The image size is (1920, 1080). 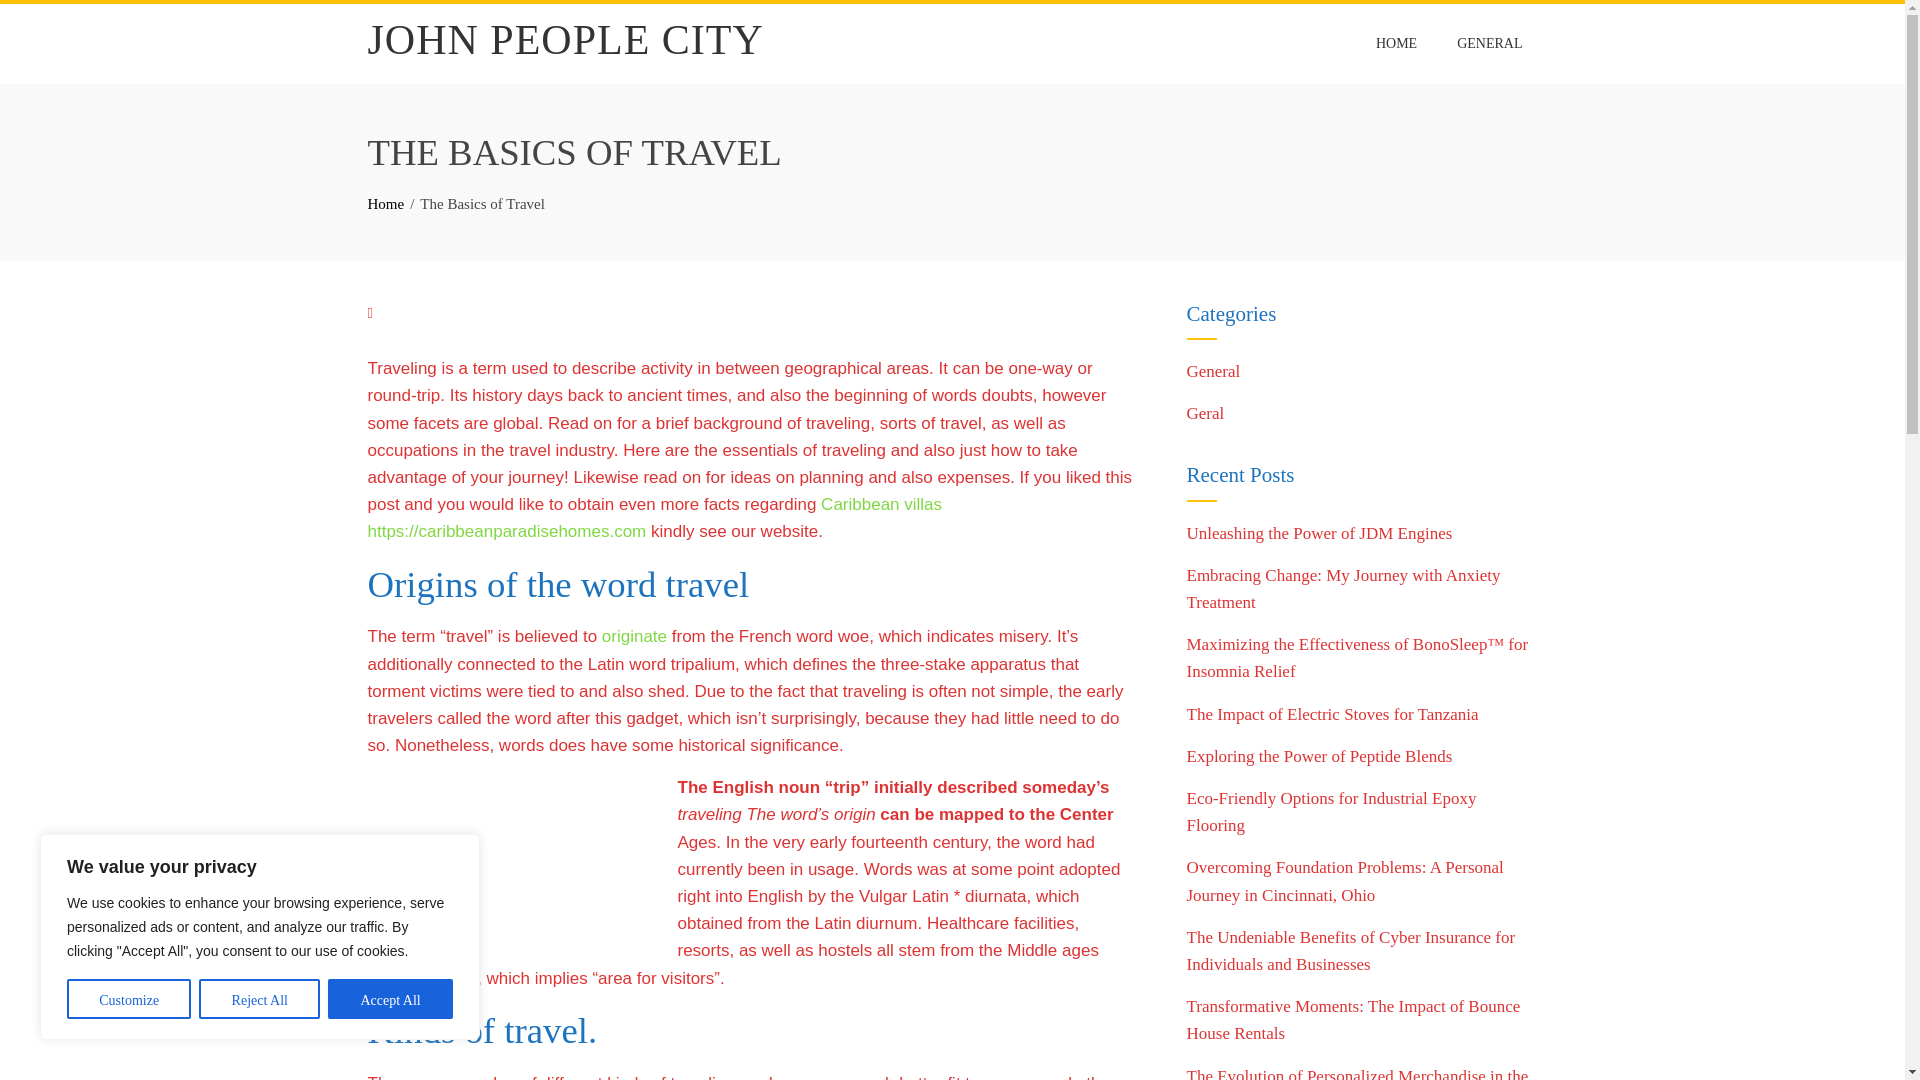 I want to click on originate, so click(x=634, y=636).